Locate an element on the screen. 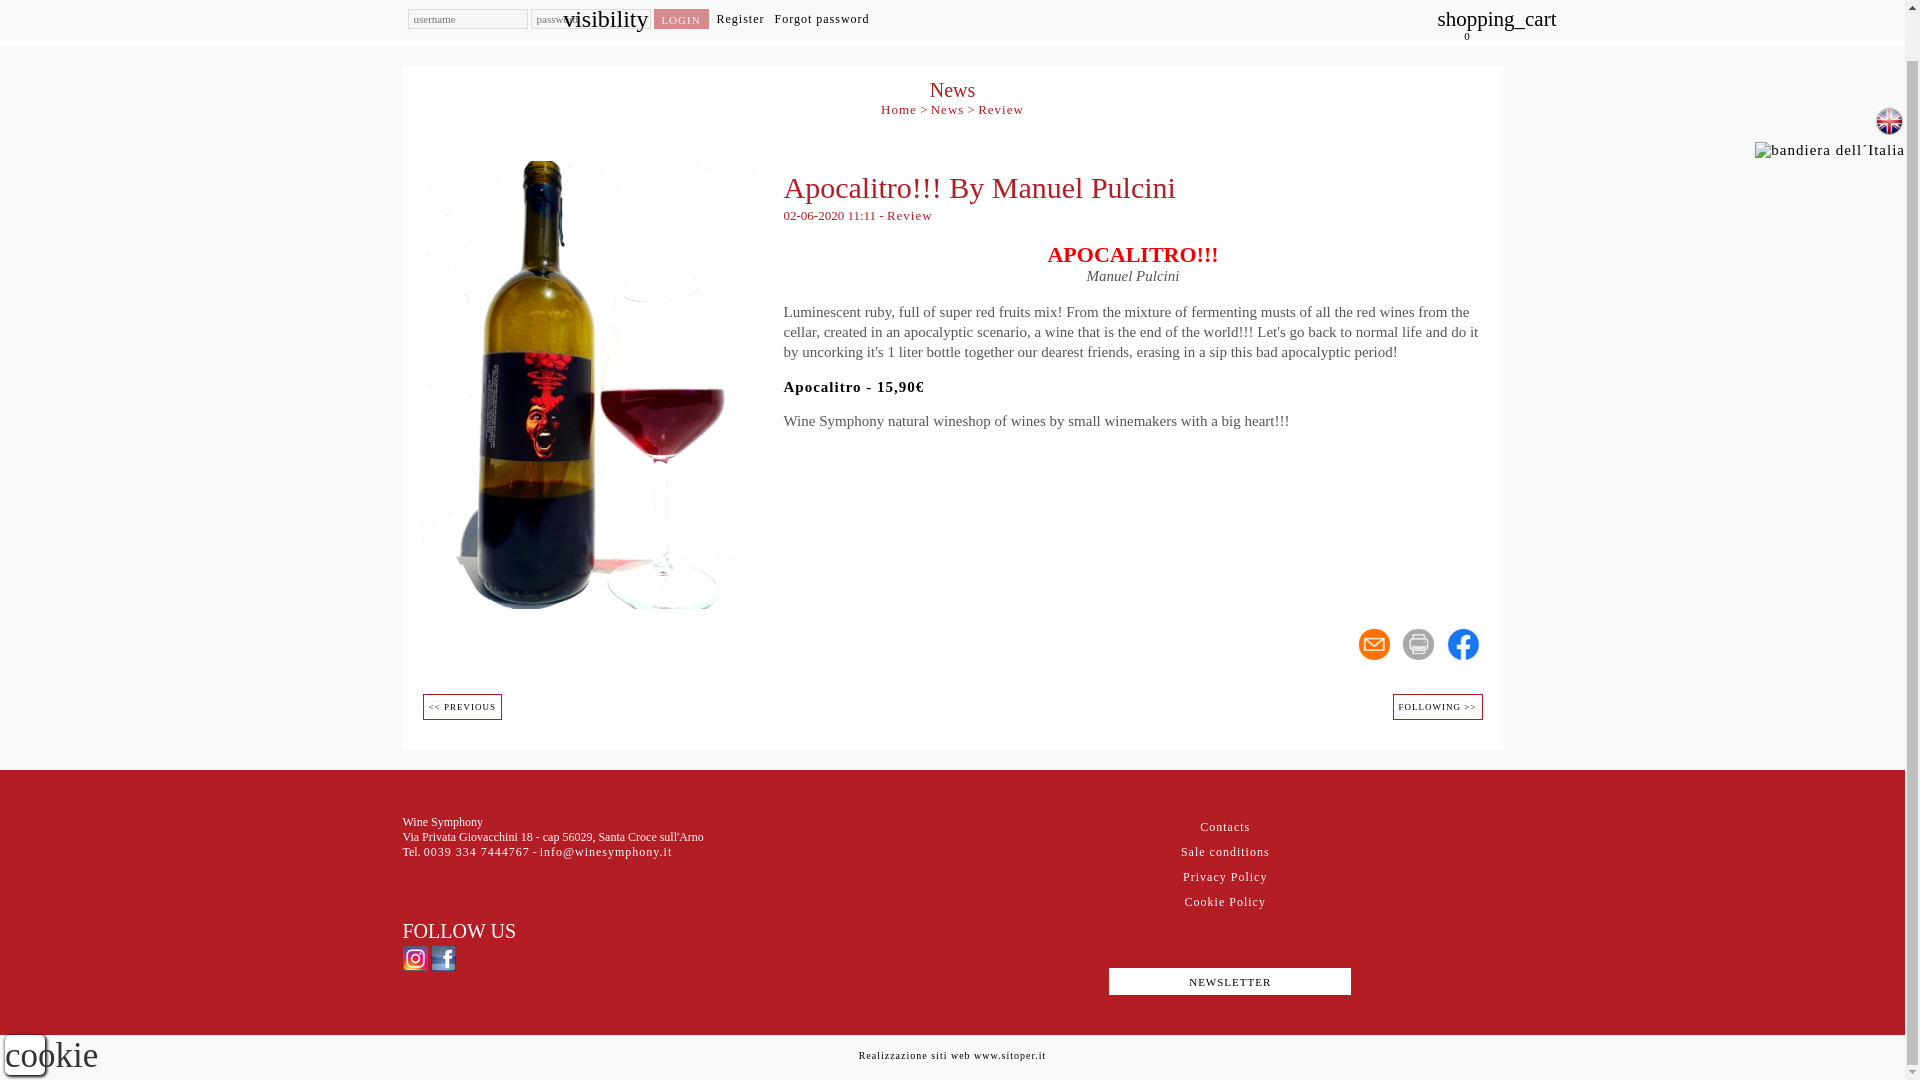 Image resolution: width=1920 pixels, height=1080 pixels. NEWSLETTER is located at coordinates (1229, 980).